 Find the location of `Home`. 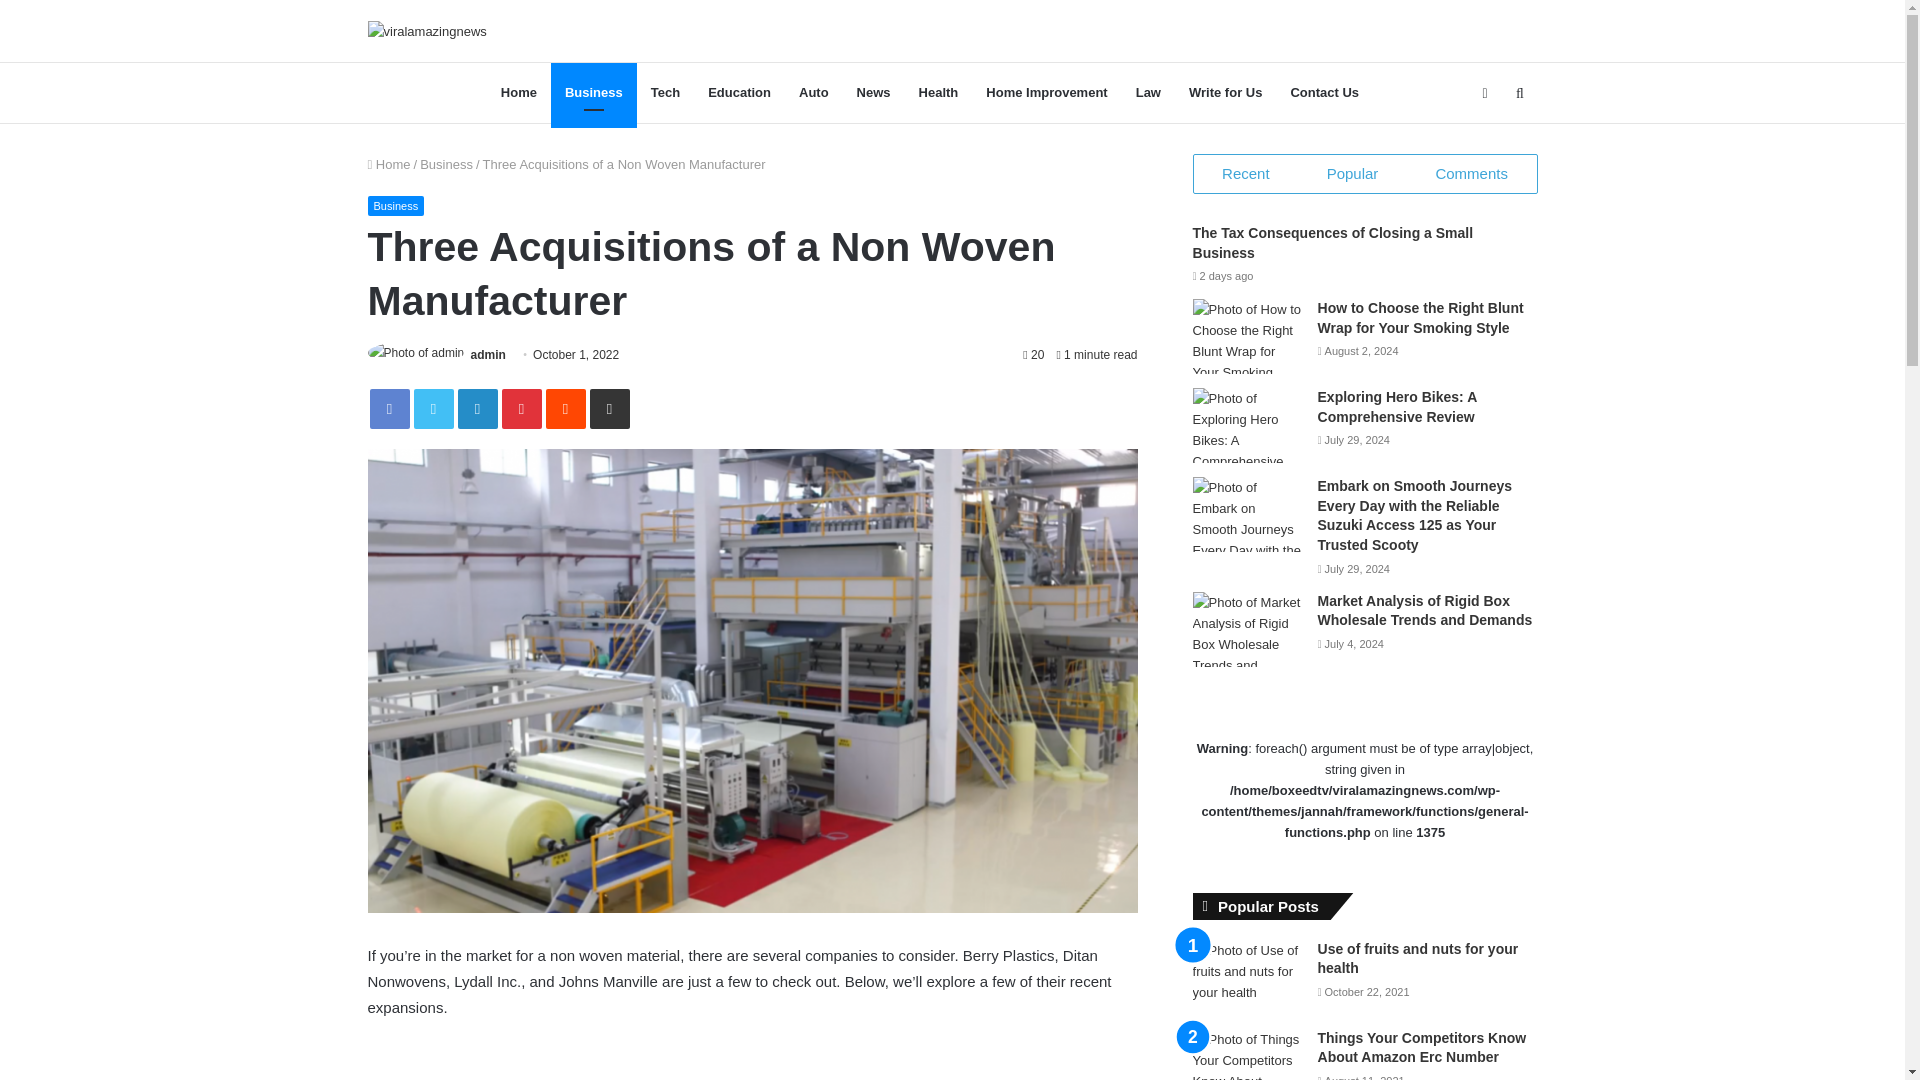

Home is located at coordinates (519, 92).